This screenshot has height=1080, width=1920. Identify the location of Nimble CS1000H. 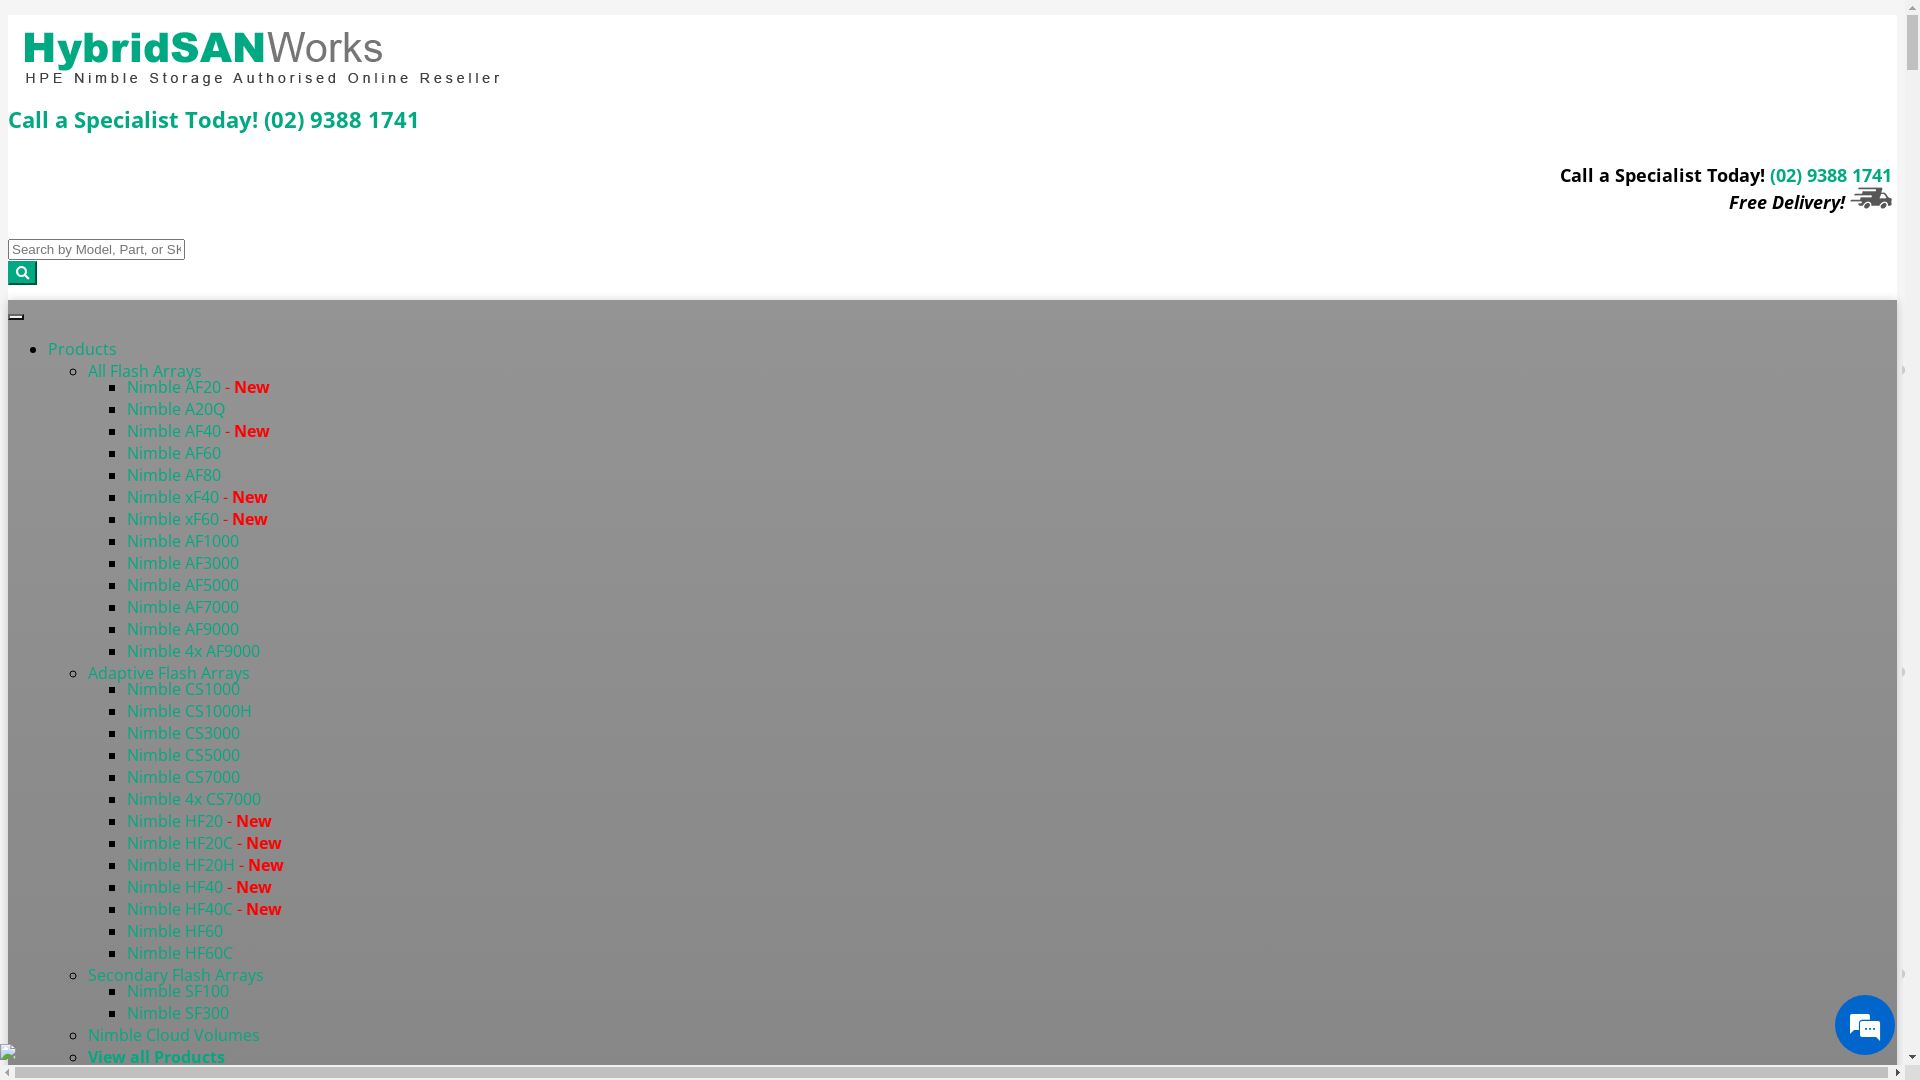
(190, 711).